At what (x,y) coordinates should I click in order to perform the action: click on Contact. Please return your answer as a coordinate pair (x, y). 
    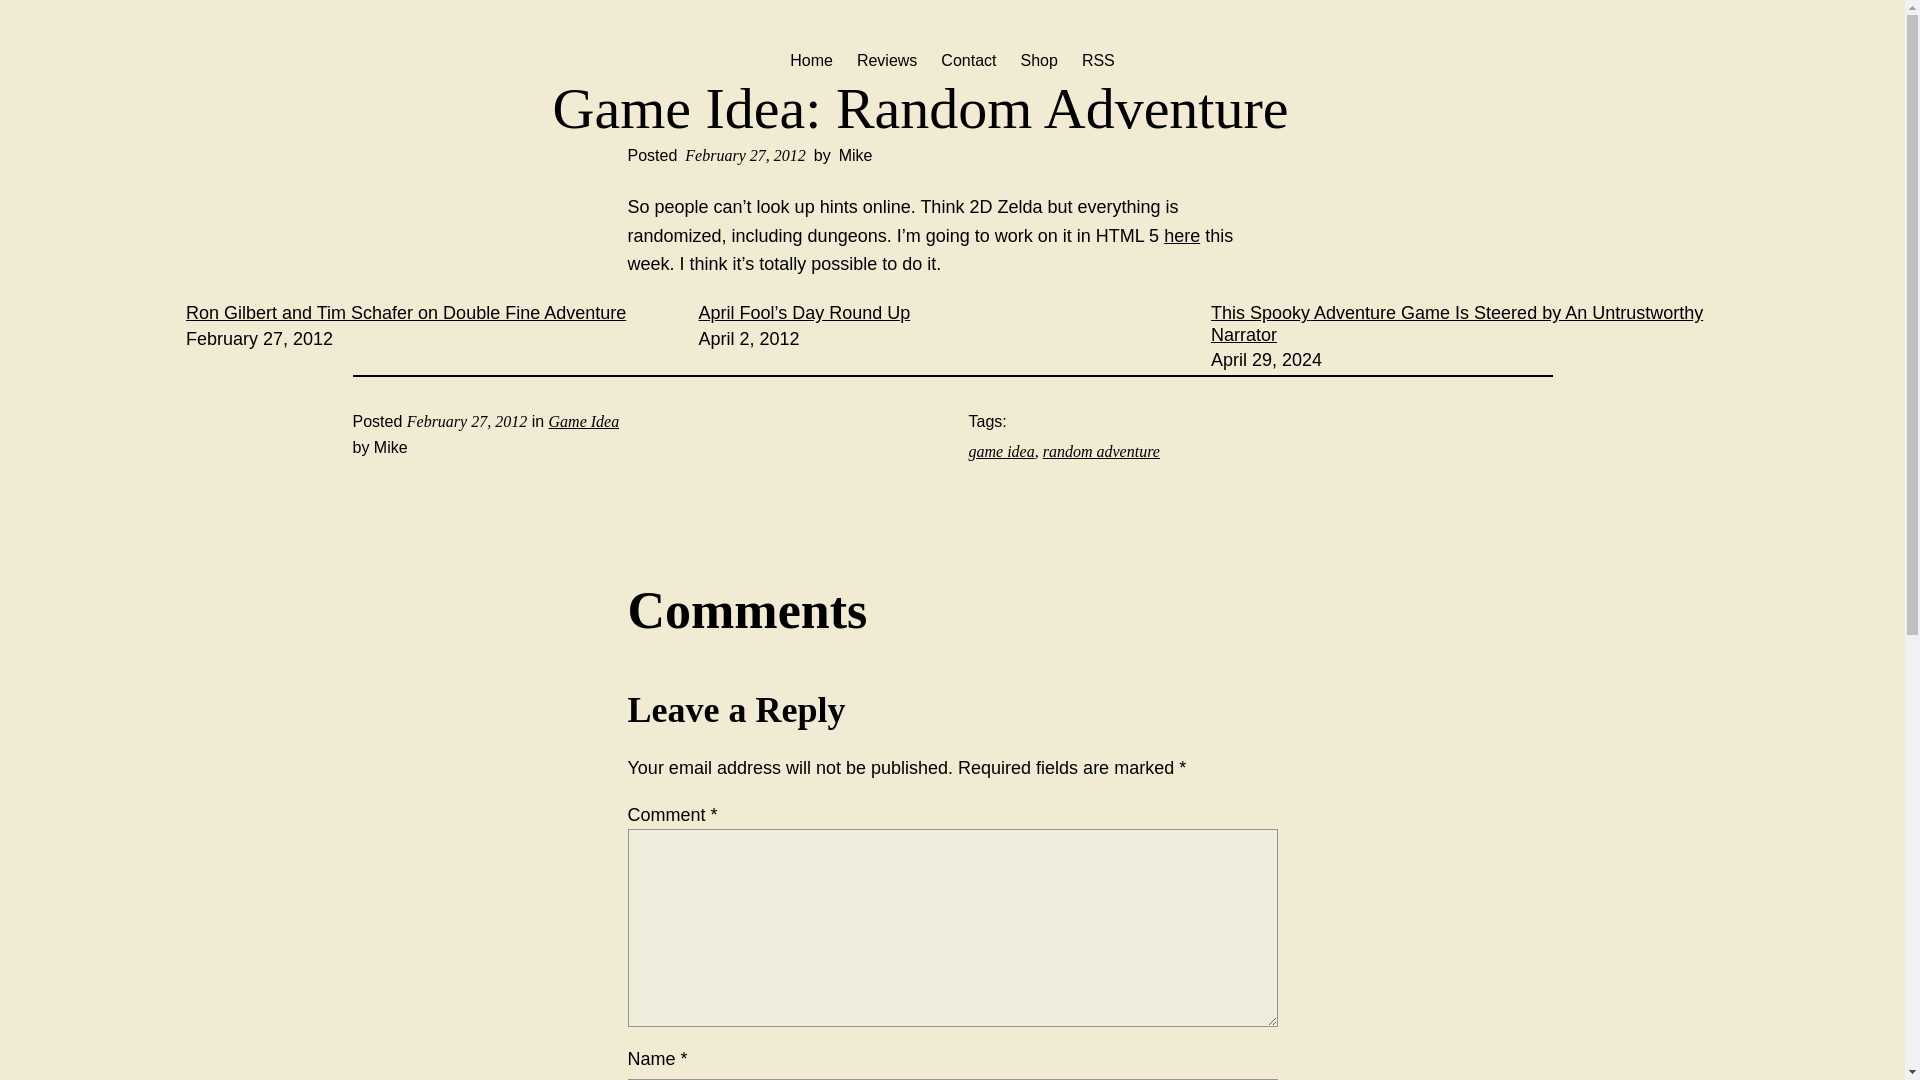
    Looking at the image, I should click on (968, 60).